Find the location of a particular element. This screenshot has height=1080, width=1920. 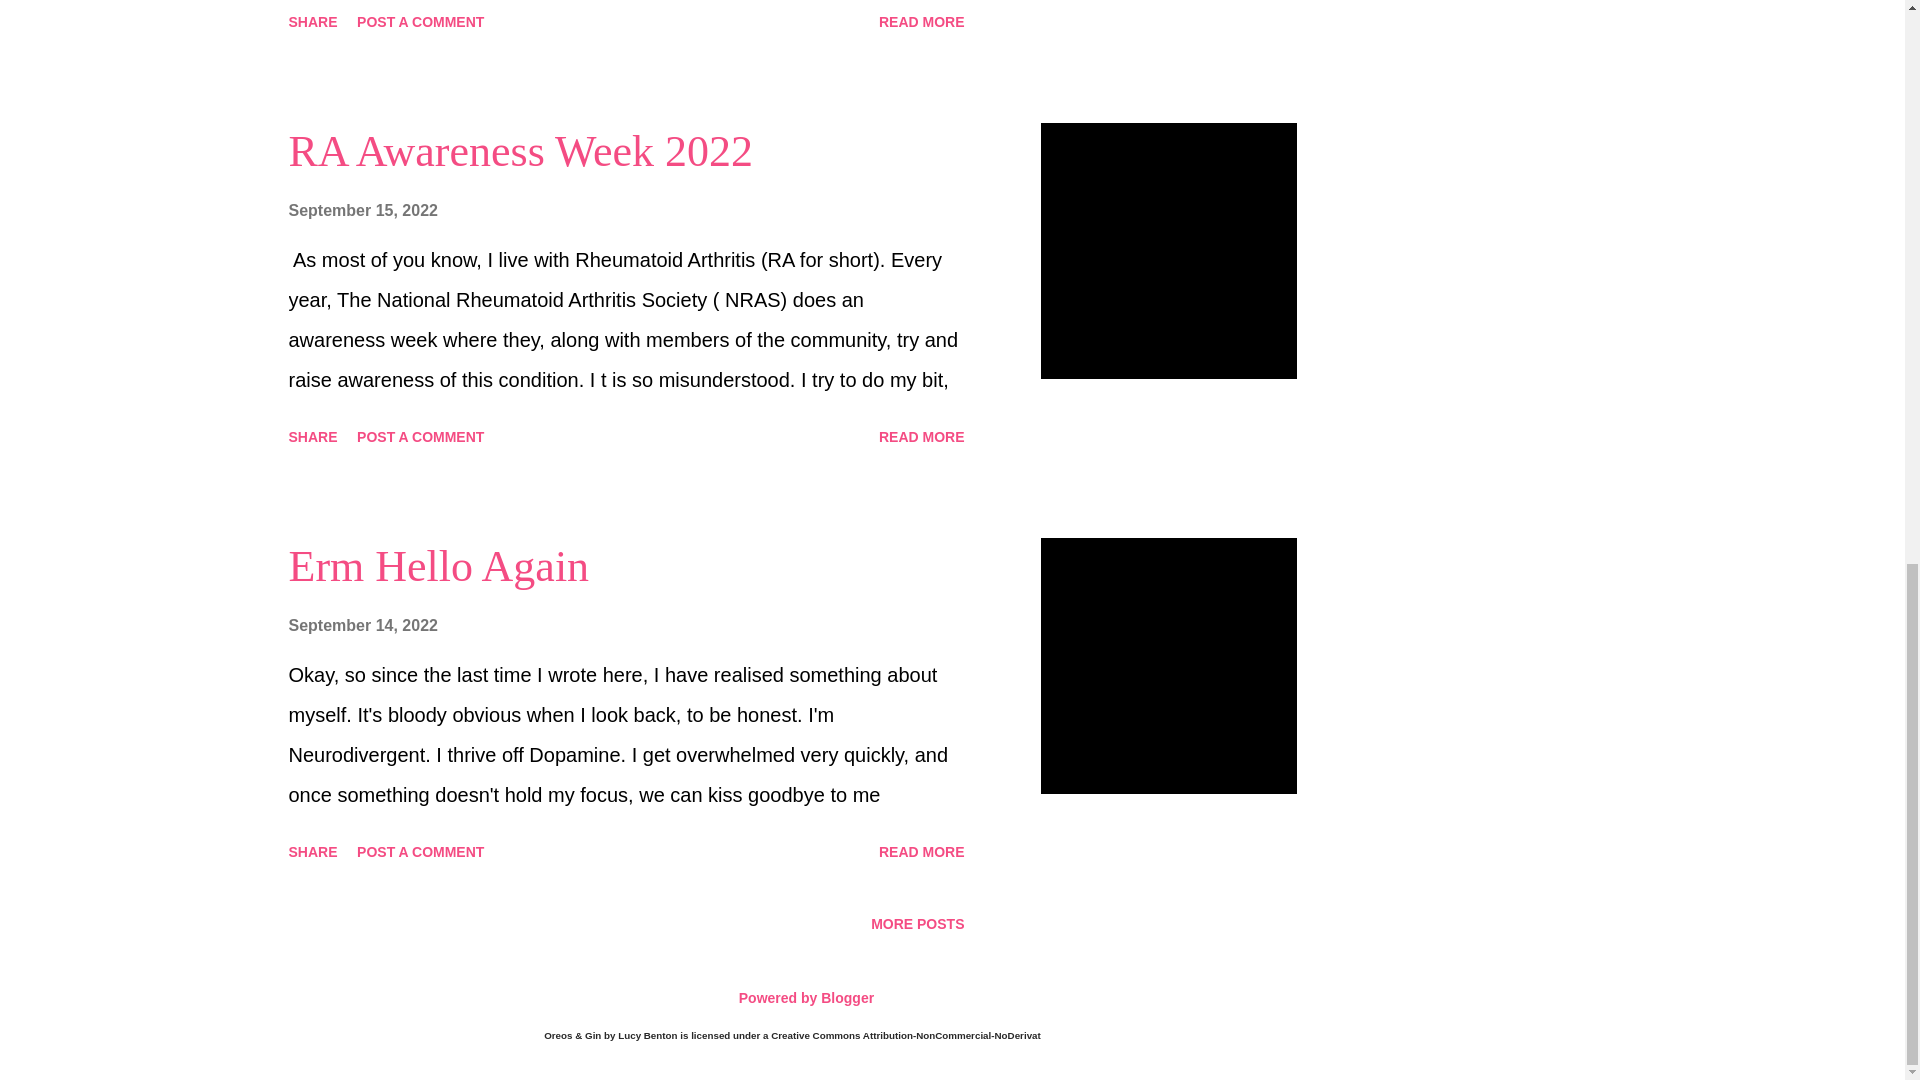

SHARE is located at coordinates (312, 22).